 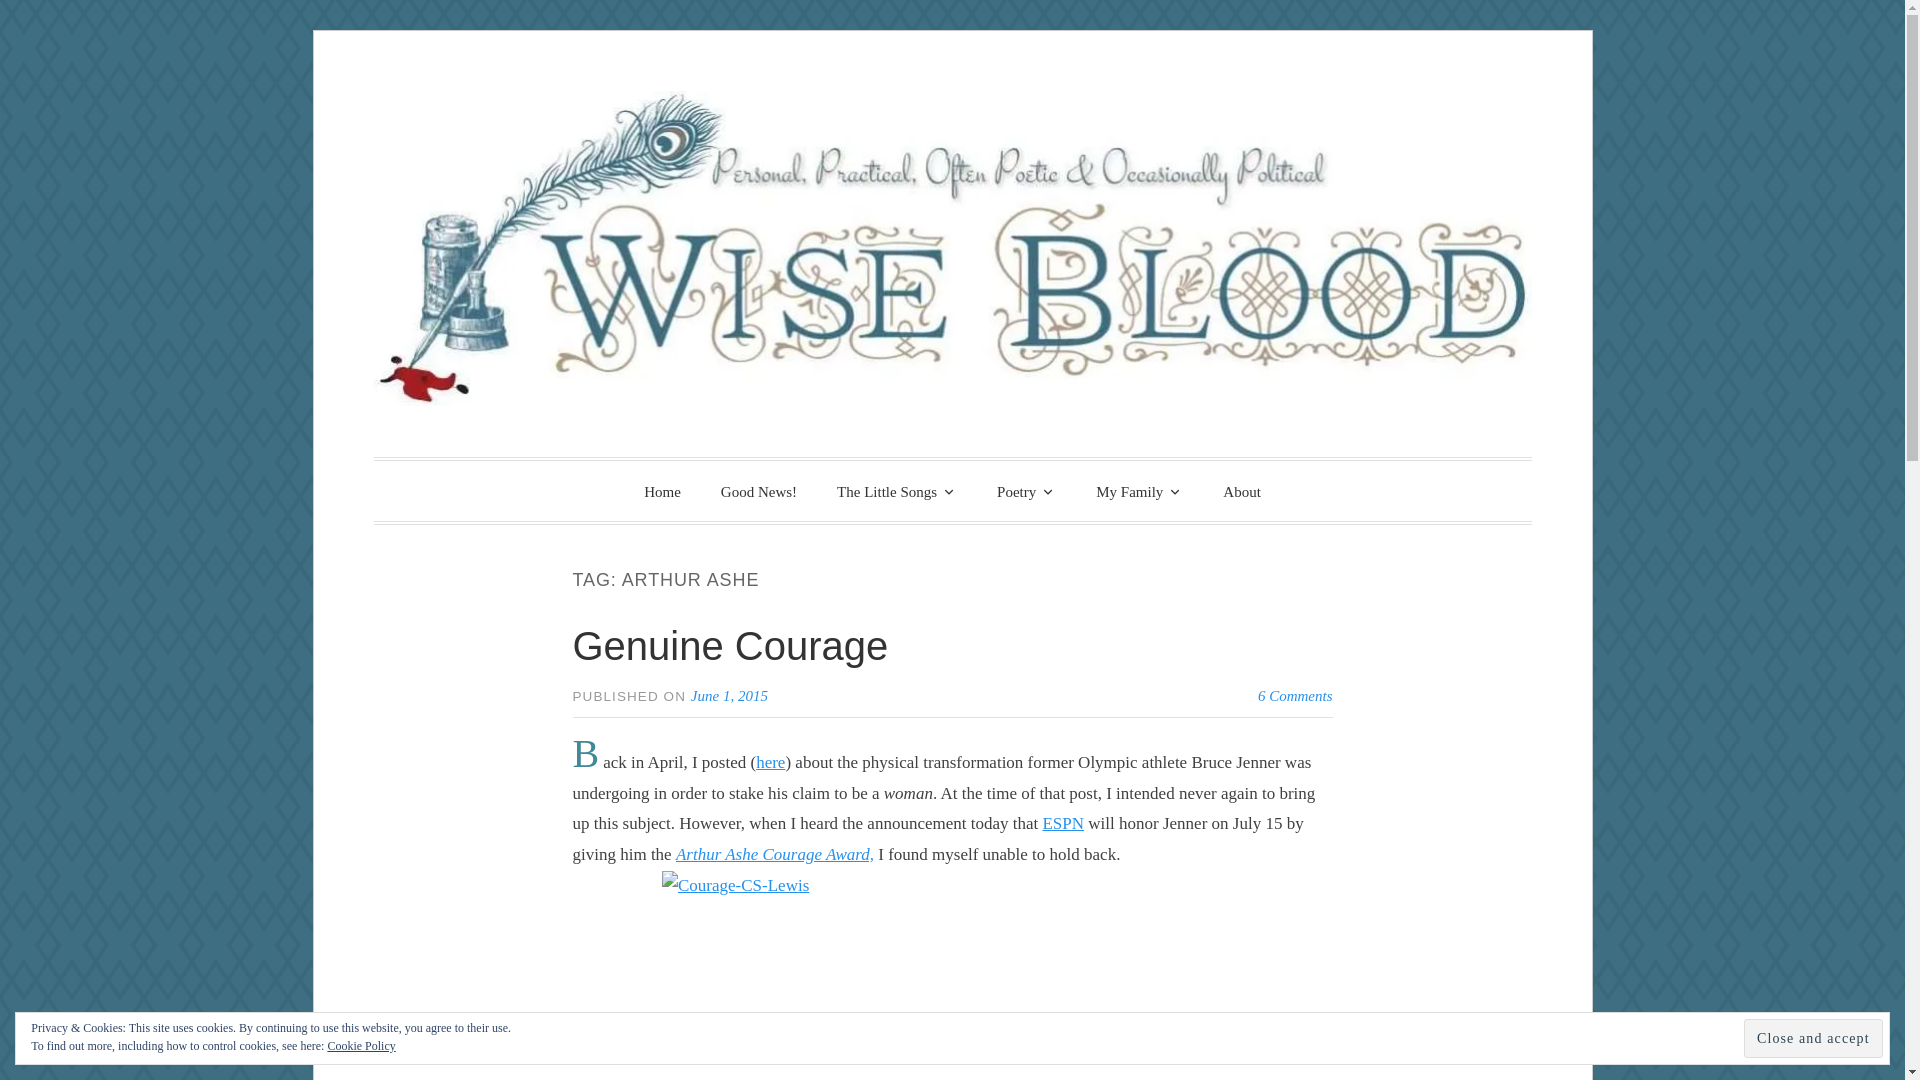 What do you see at coordinates (758, 492) in the screenshot?
I see `Good News!` at bounding box center [758, 492].